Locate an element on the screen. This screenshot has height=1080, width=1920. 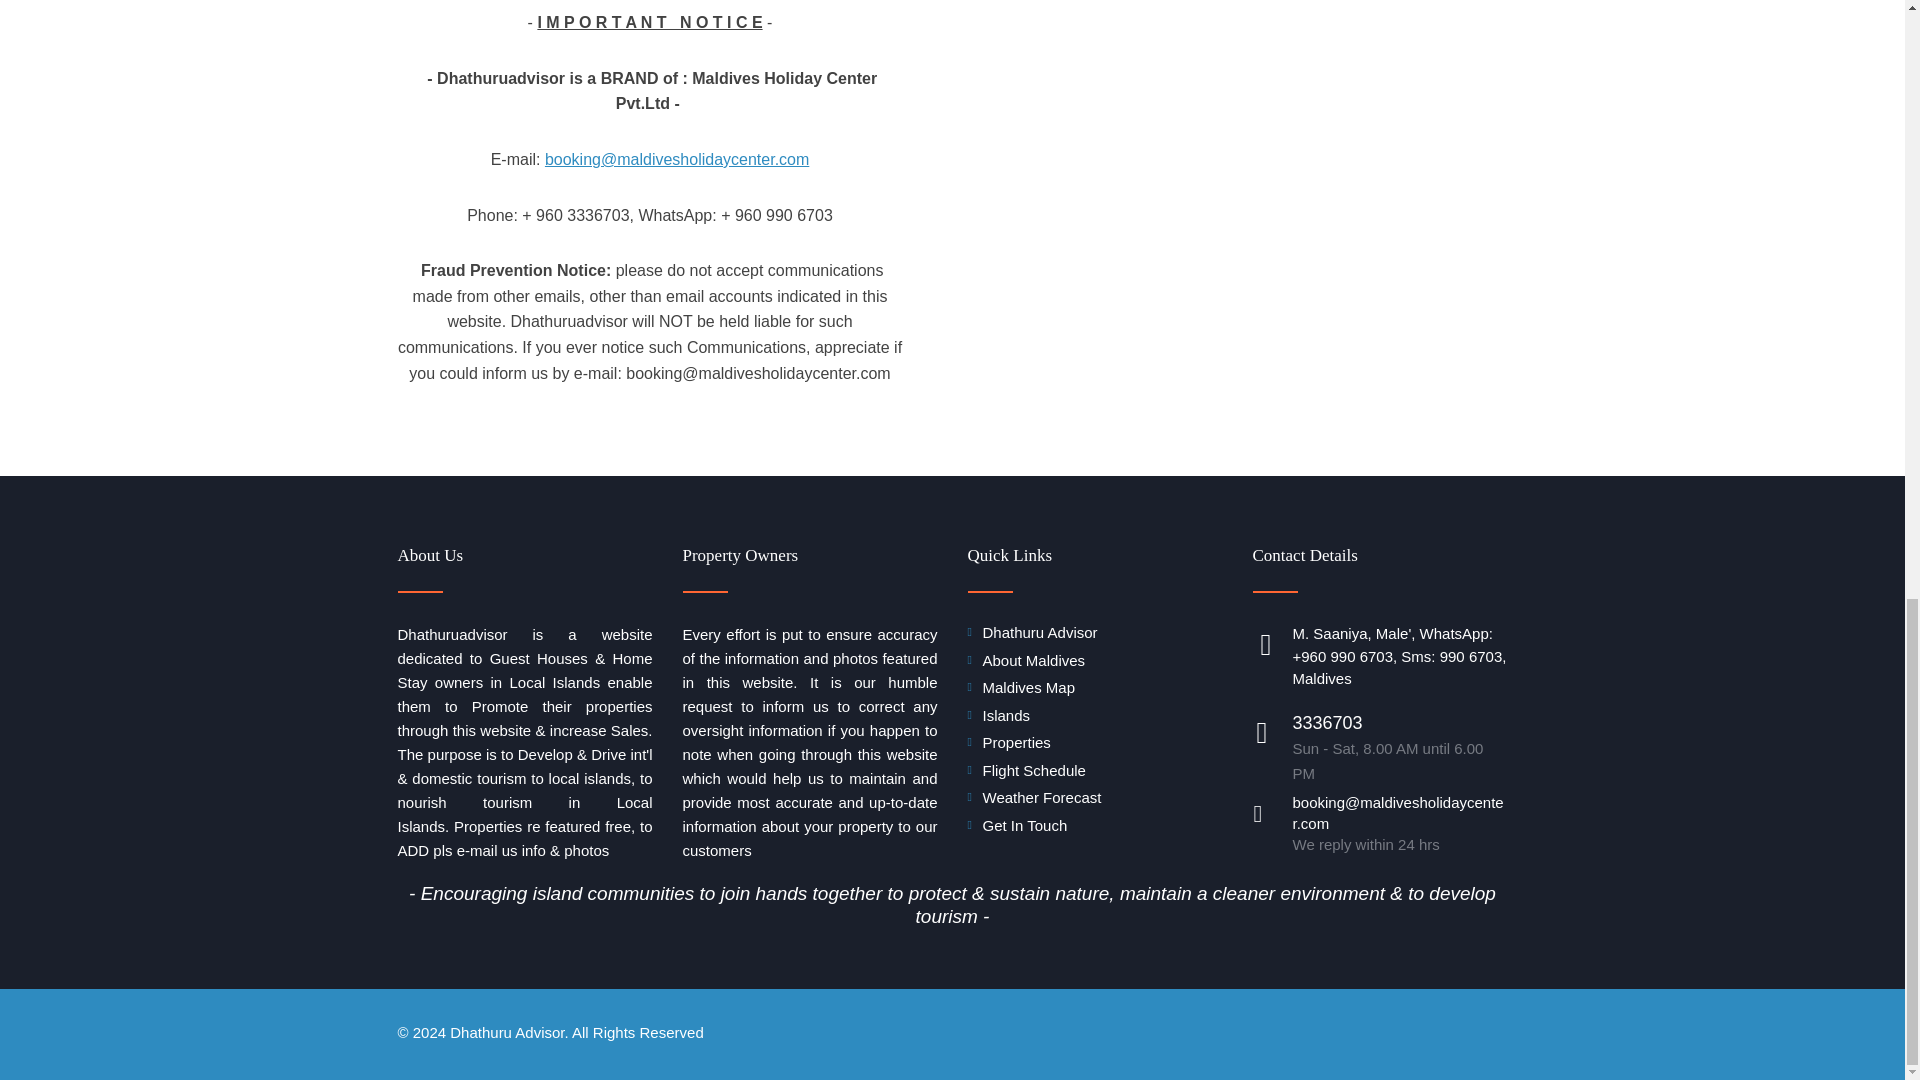
Properties is located at coordinates (1016, 742).